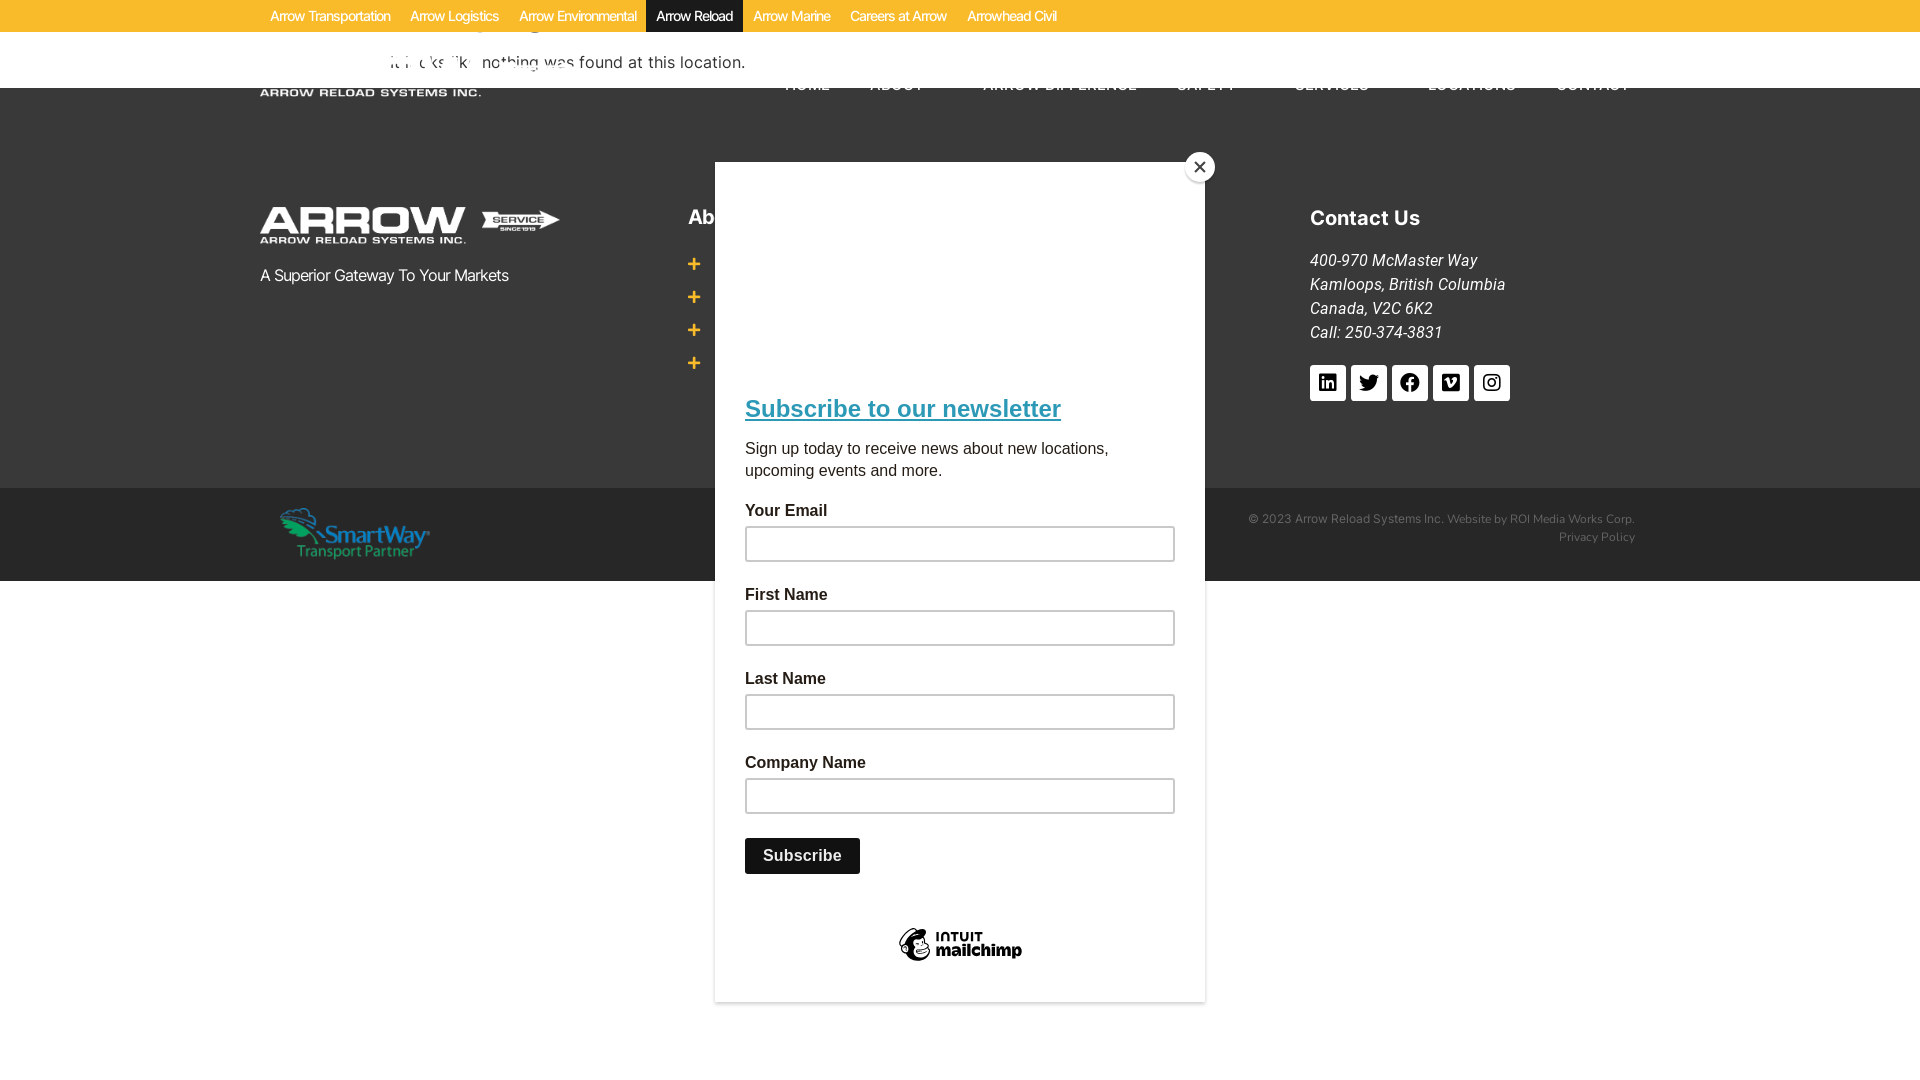 The image size is (1920, 1080). What do you see at coordinates (1472, 85) in the screenshot?
I see `LOCATIONS` at bounding box center [1472, 85].